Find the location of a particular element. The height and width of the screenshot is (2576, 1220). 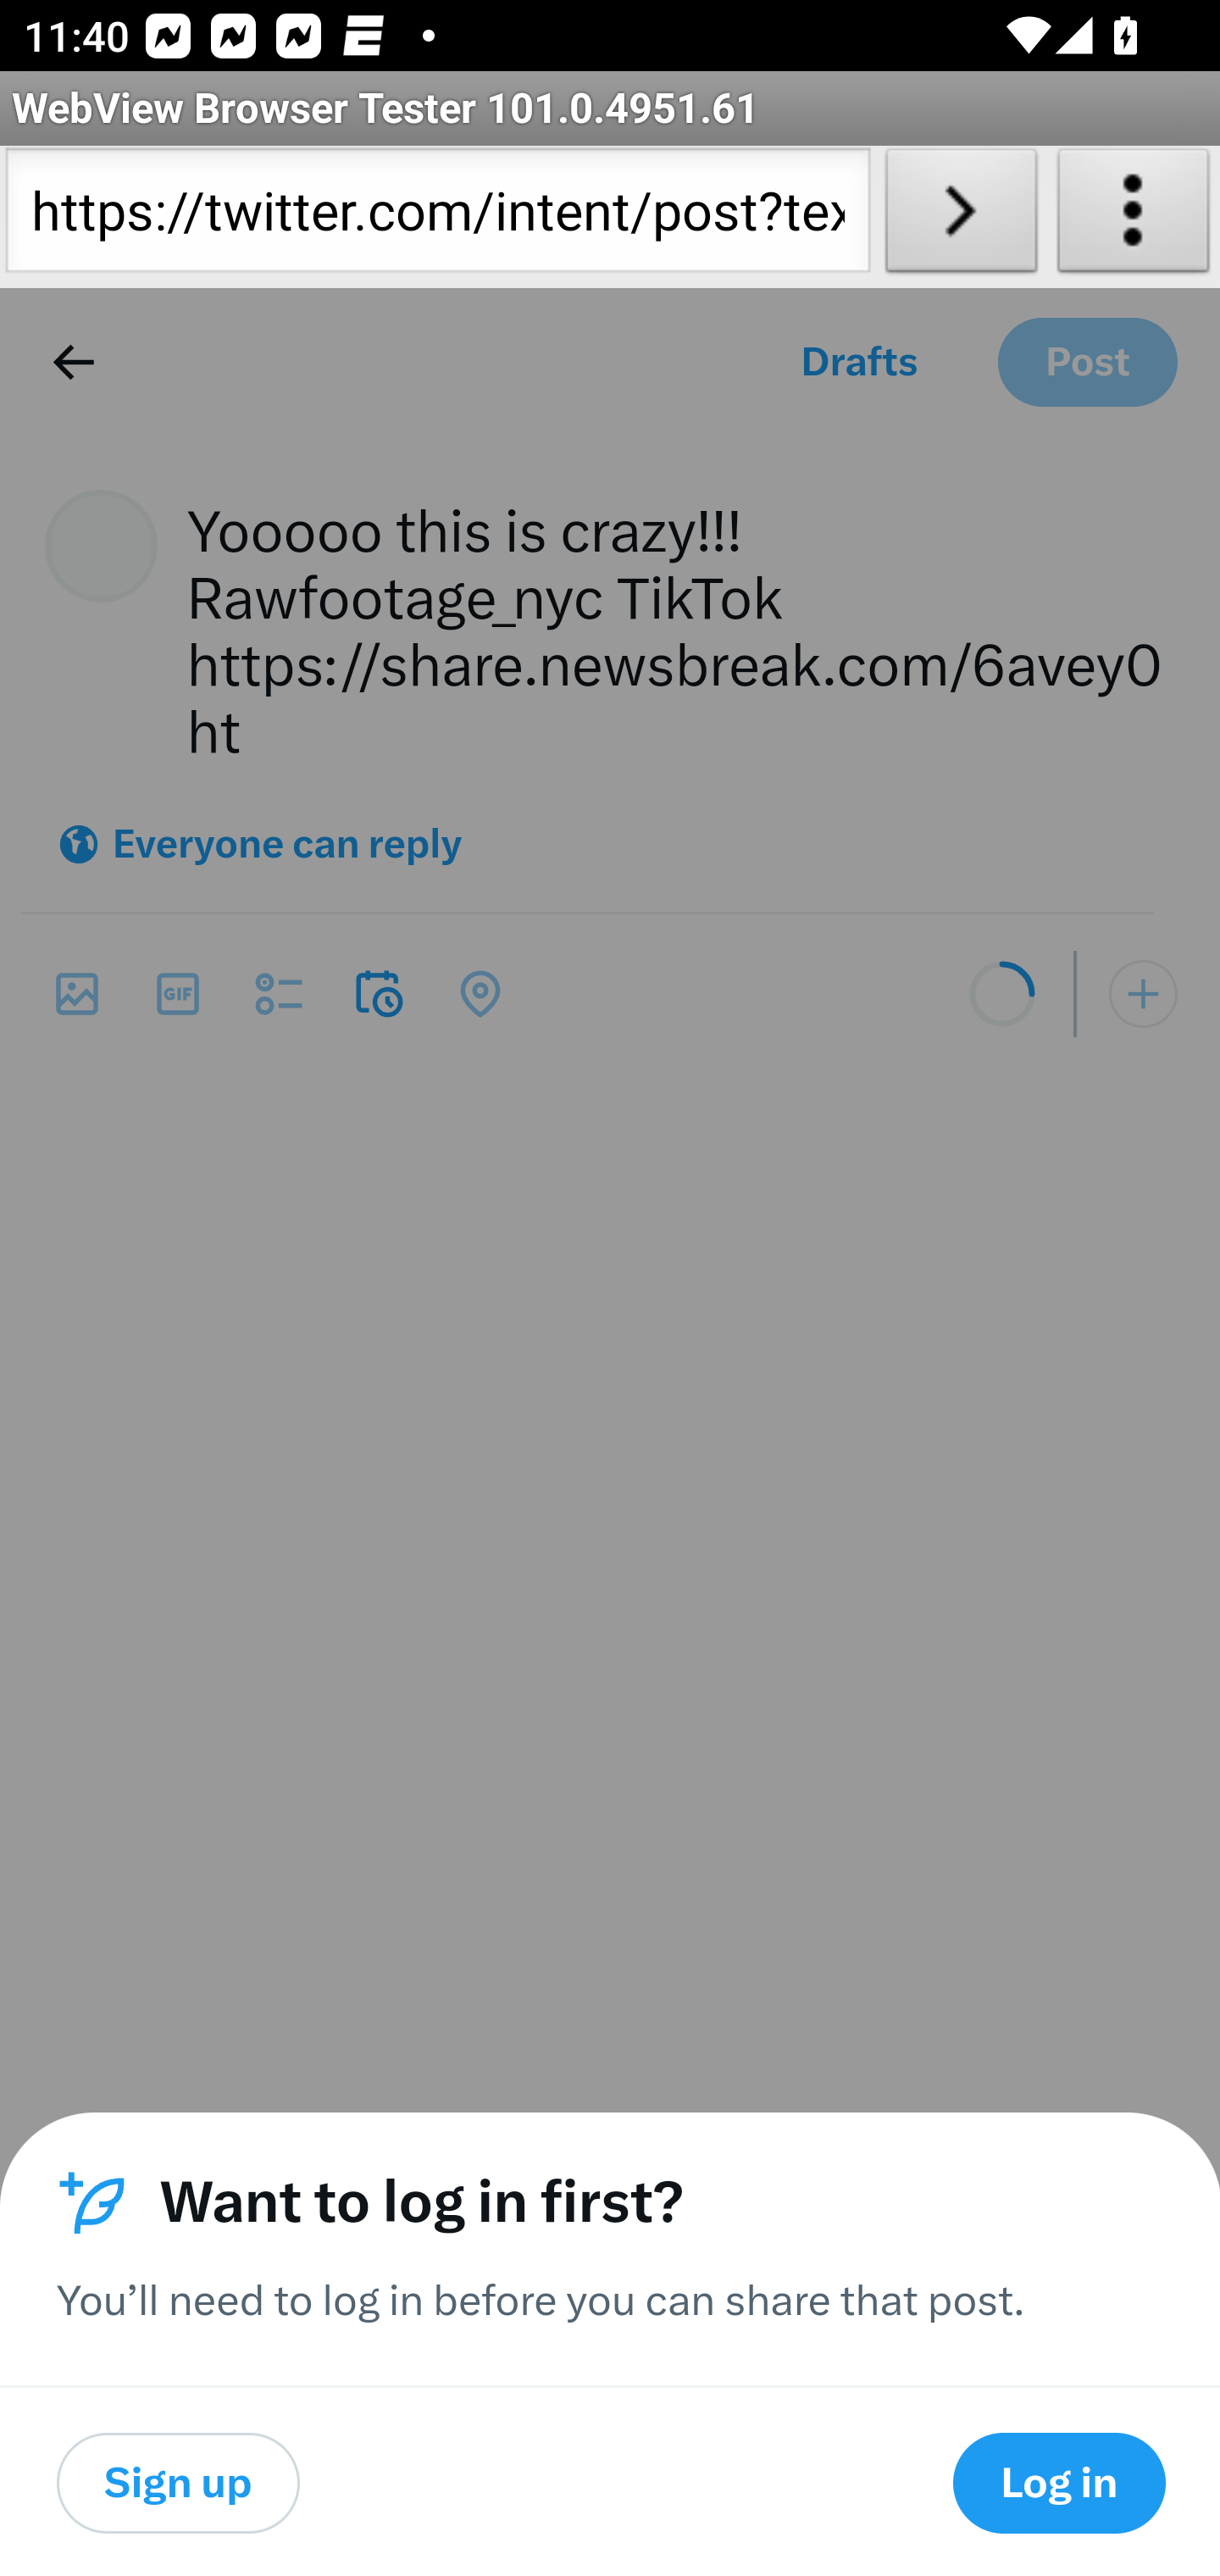

About WebView is located at coordinates (1134, 217).